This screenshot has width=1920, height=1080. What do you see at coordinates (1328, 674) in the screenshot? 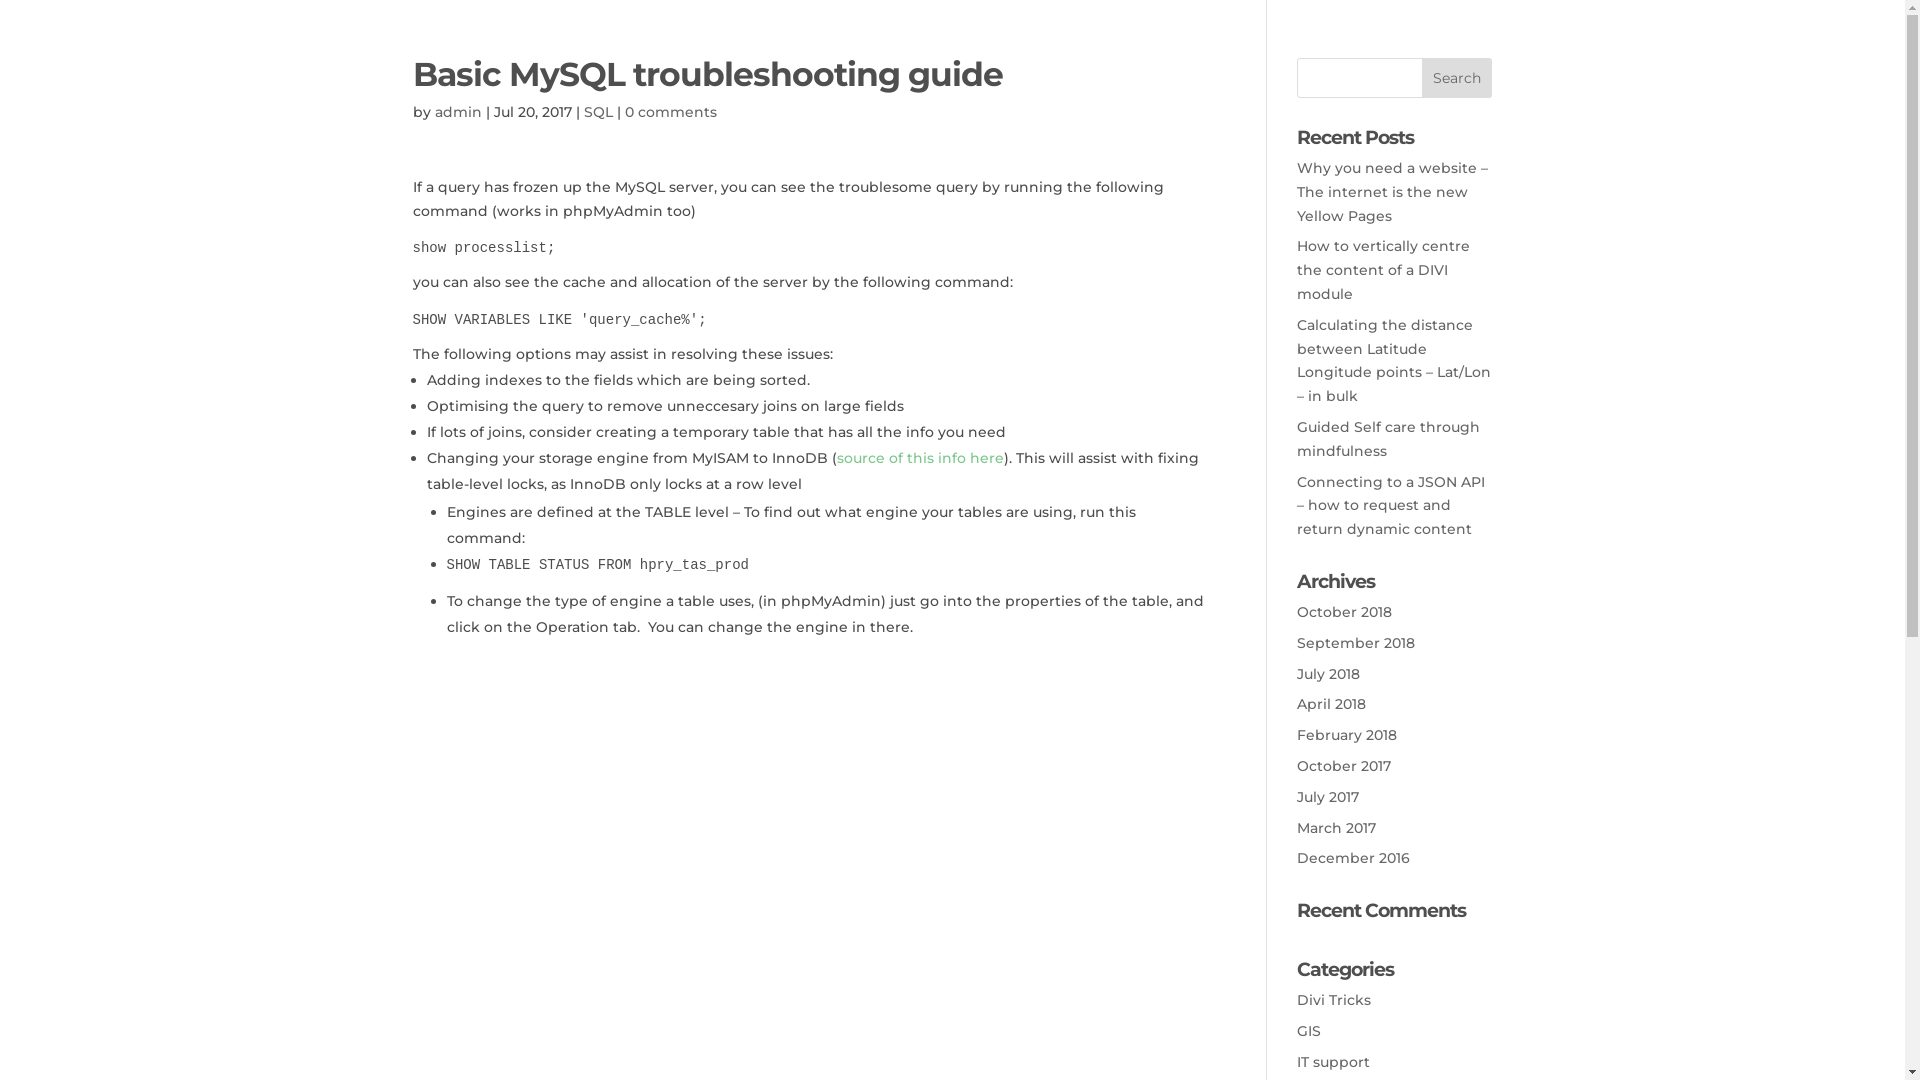
I see `July 2018` at bounding box center [1328, 674].